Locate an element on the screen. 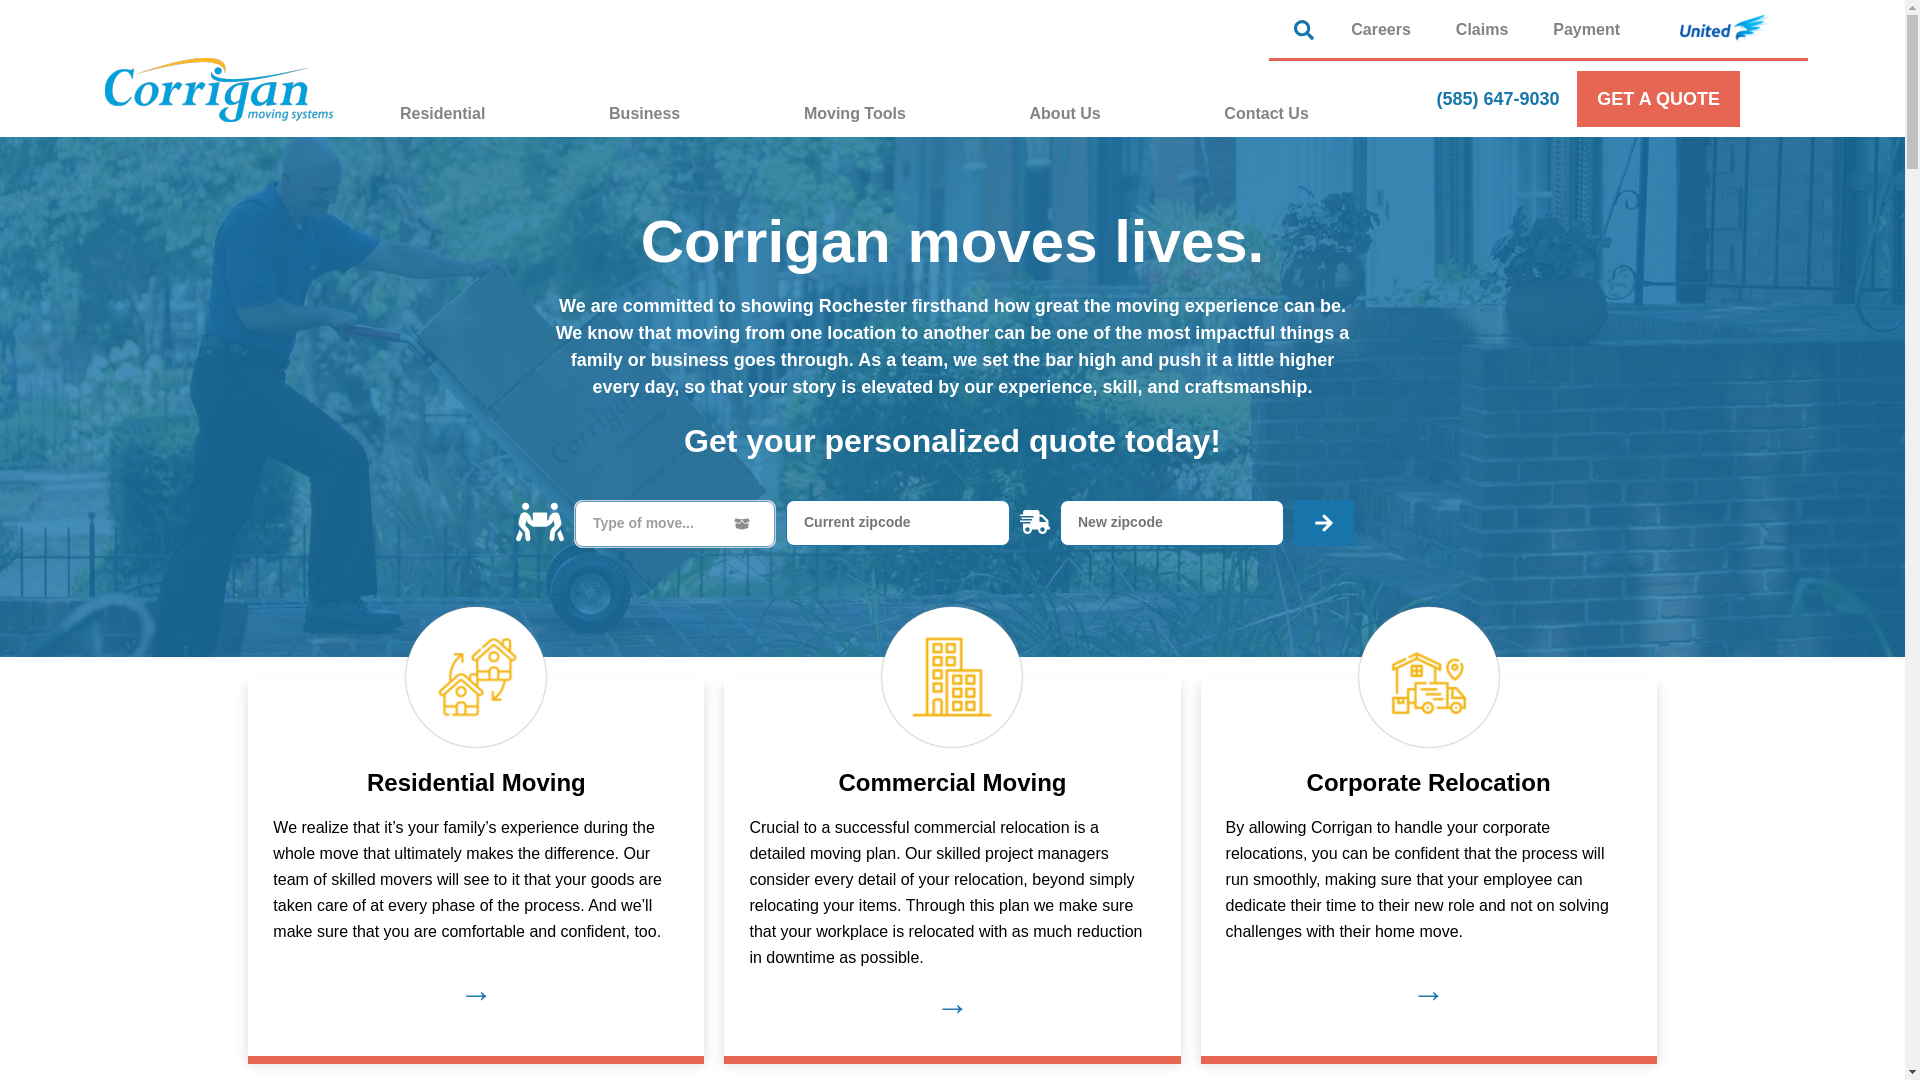 Image resolution: width=1920 pixels, height=1080 pixels. Open Search is located at coordinates (1309, 30).